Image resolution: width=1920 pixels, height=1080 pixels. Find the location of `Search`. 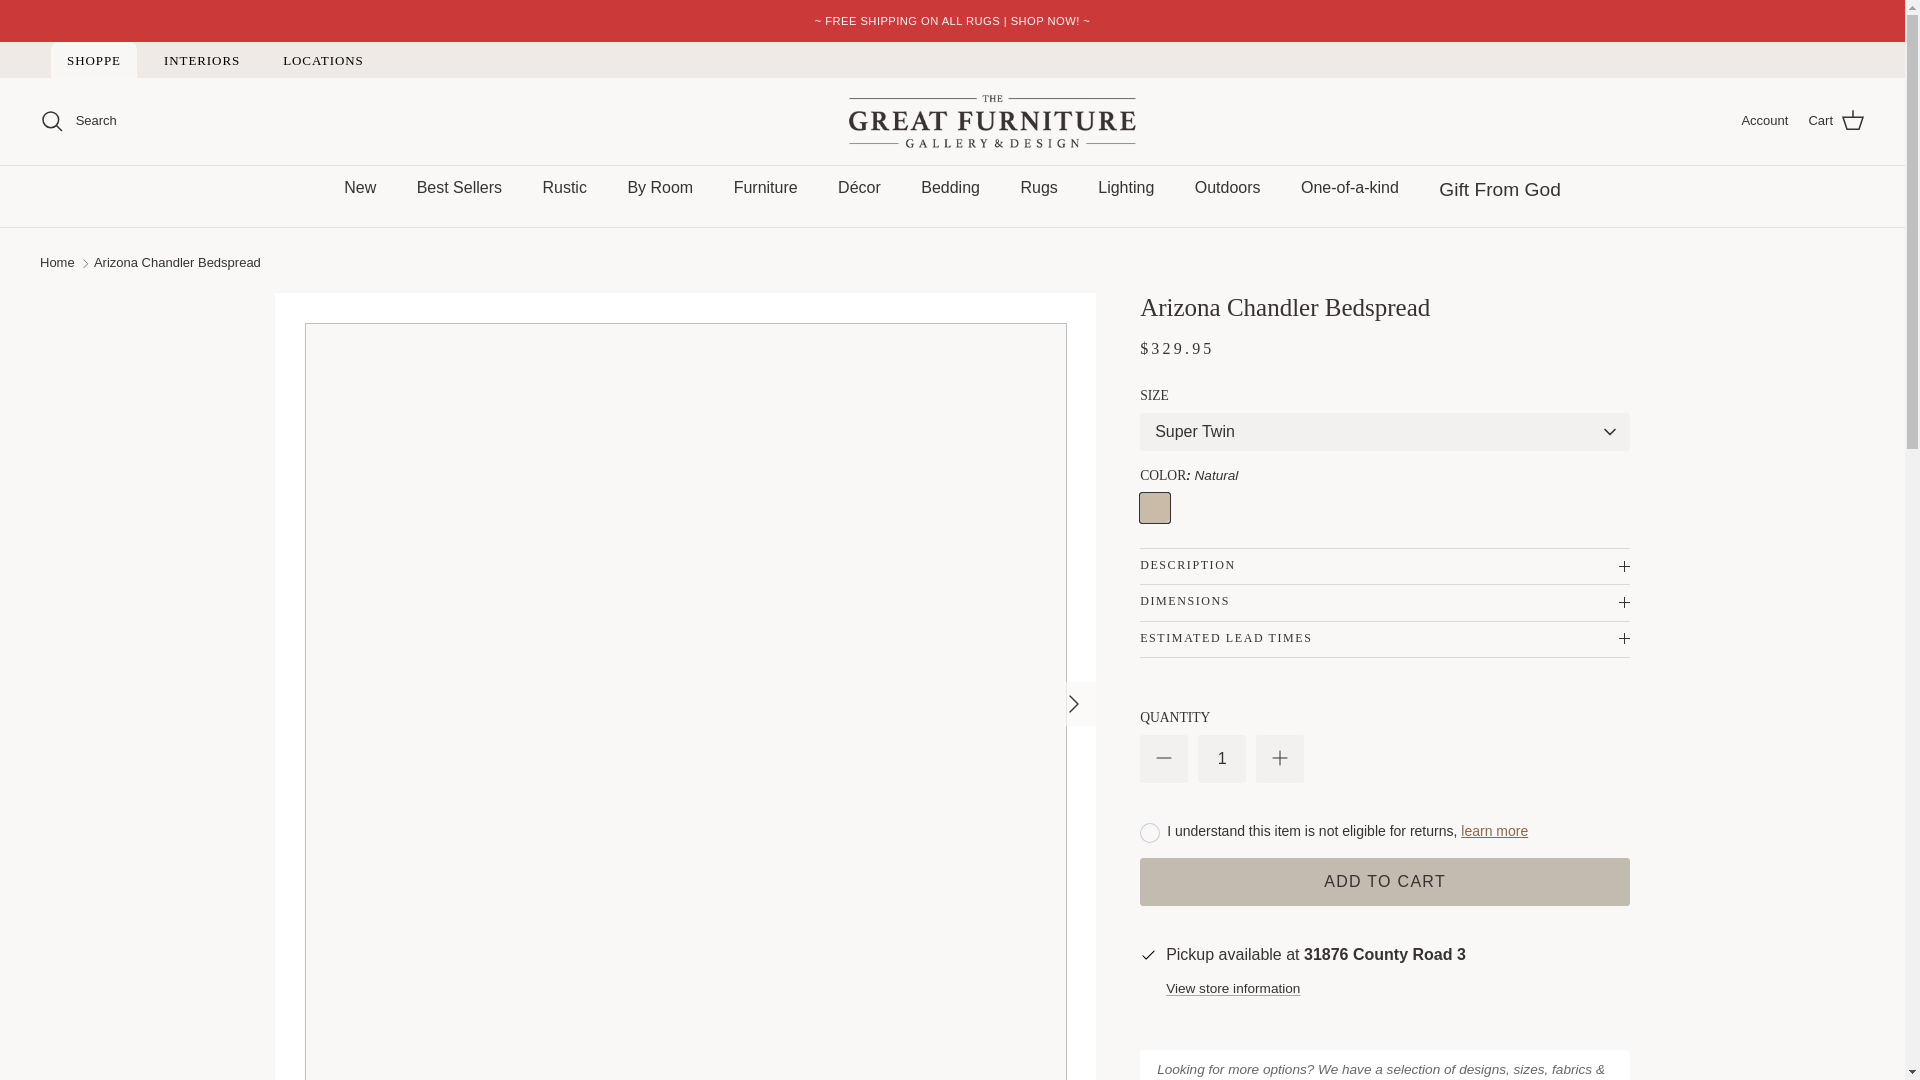

Search is located at coordinates (78, 120).